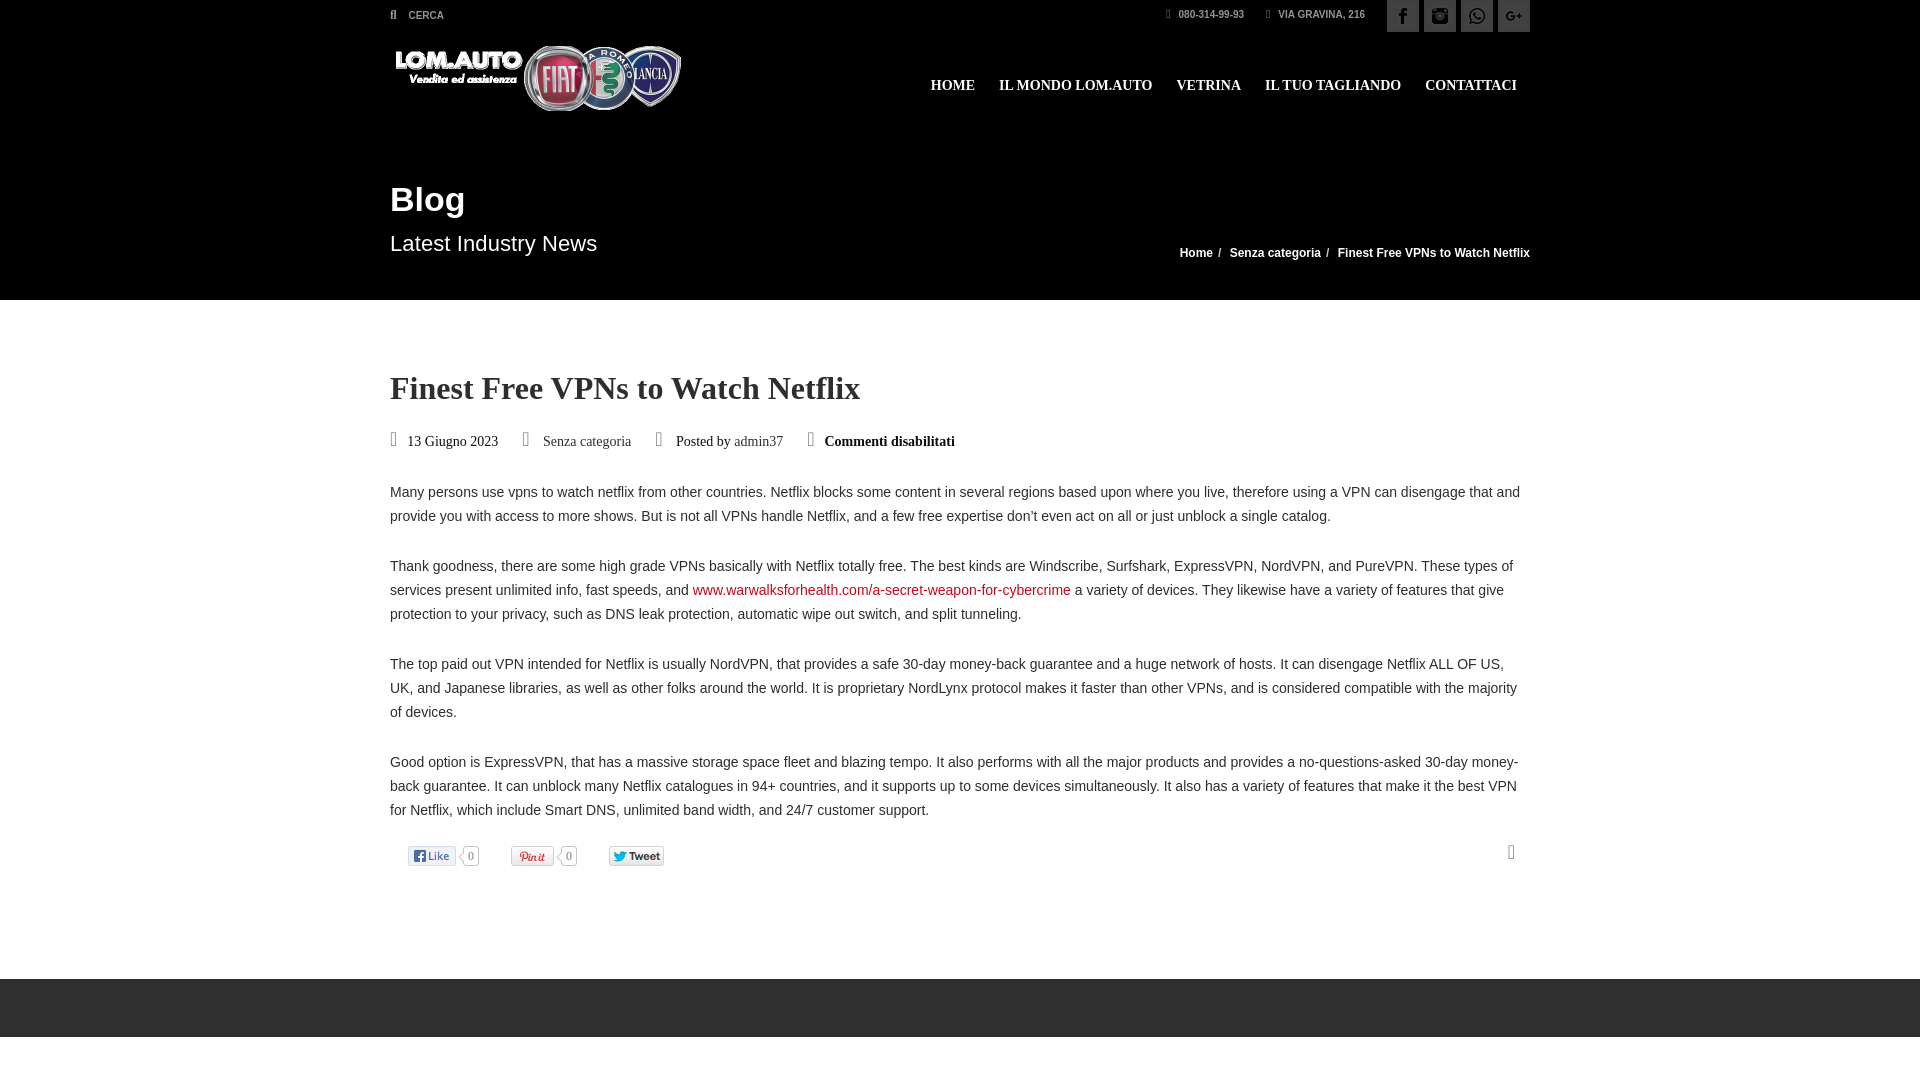 Image resolution: width=1920 pixels, height=1080 pixels. I want to click on admin37, so click(758, 442).